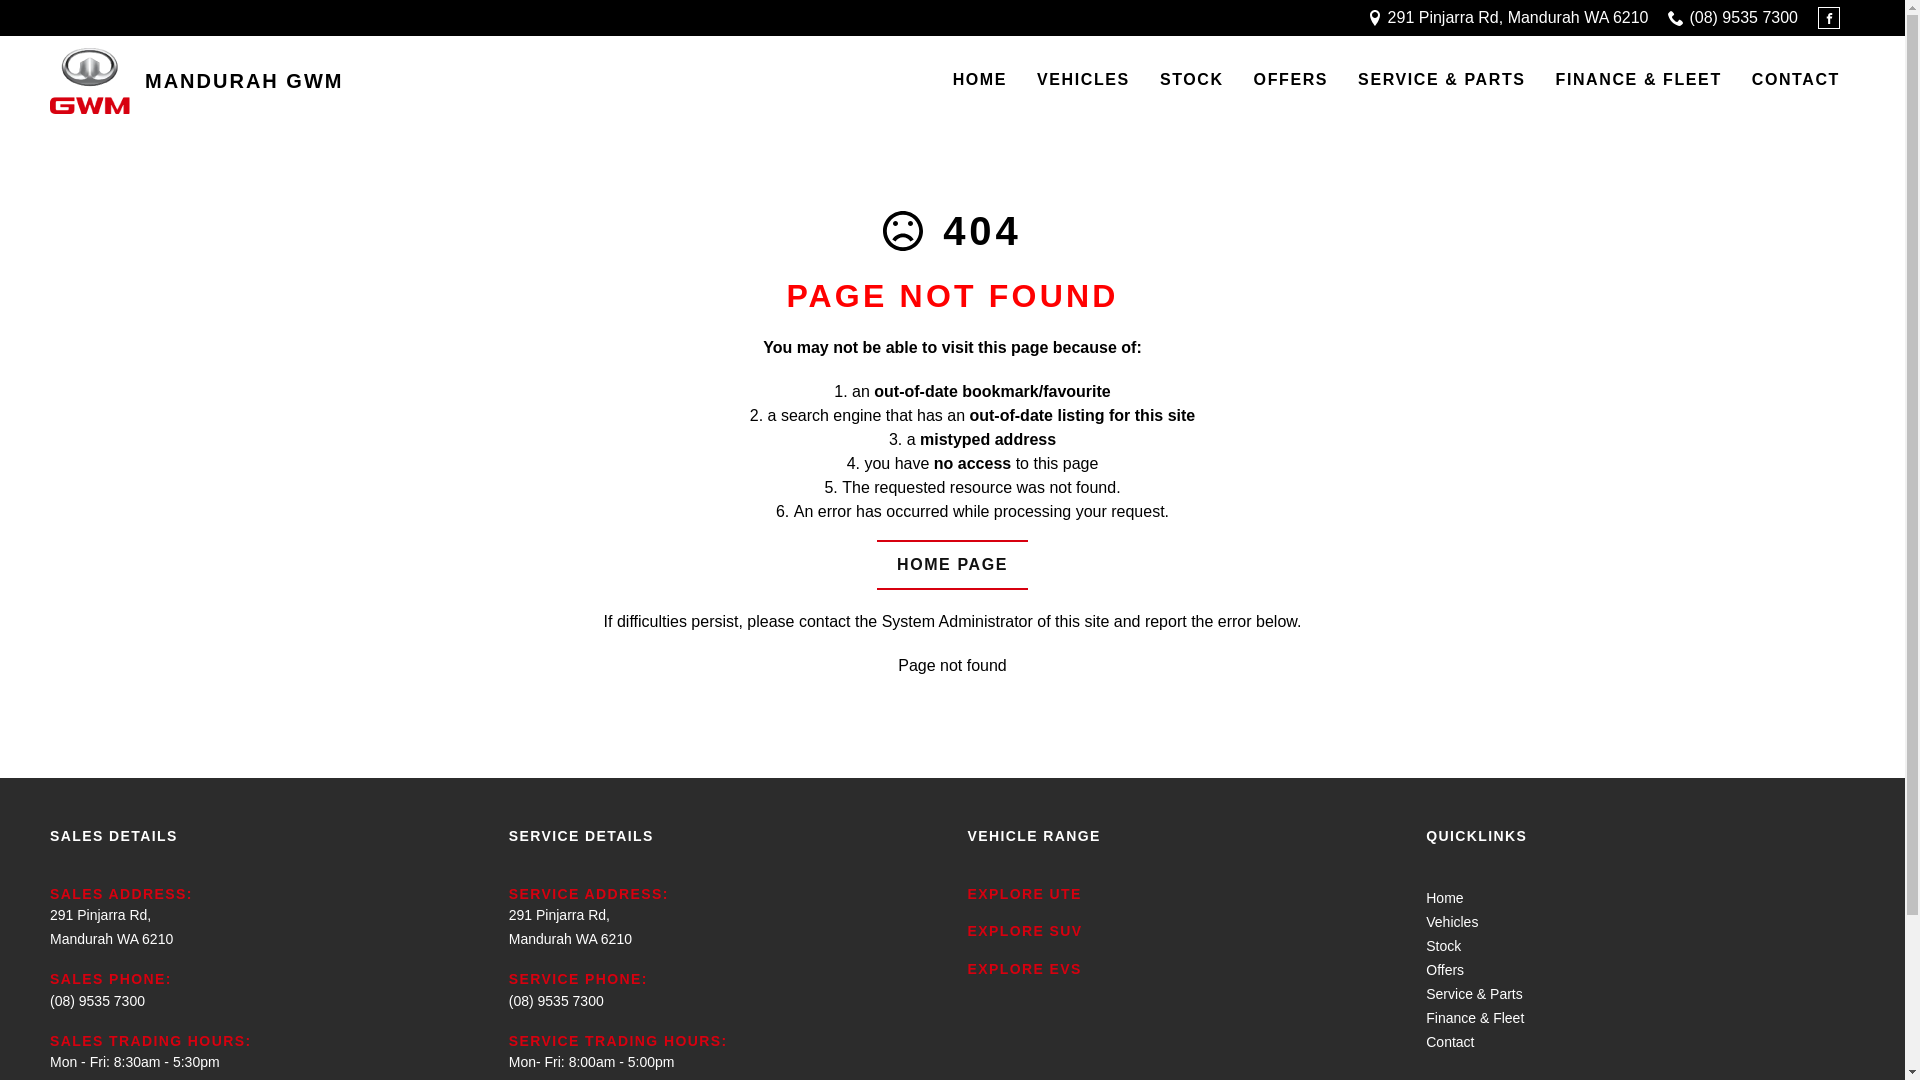  What do you see at coordinates (1639, 81) in the screenshot?
I see `FINANCE & FLEET` at bounding box center [1639, 81].